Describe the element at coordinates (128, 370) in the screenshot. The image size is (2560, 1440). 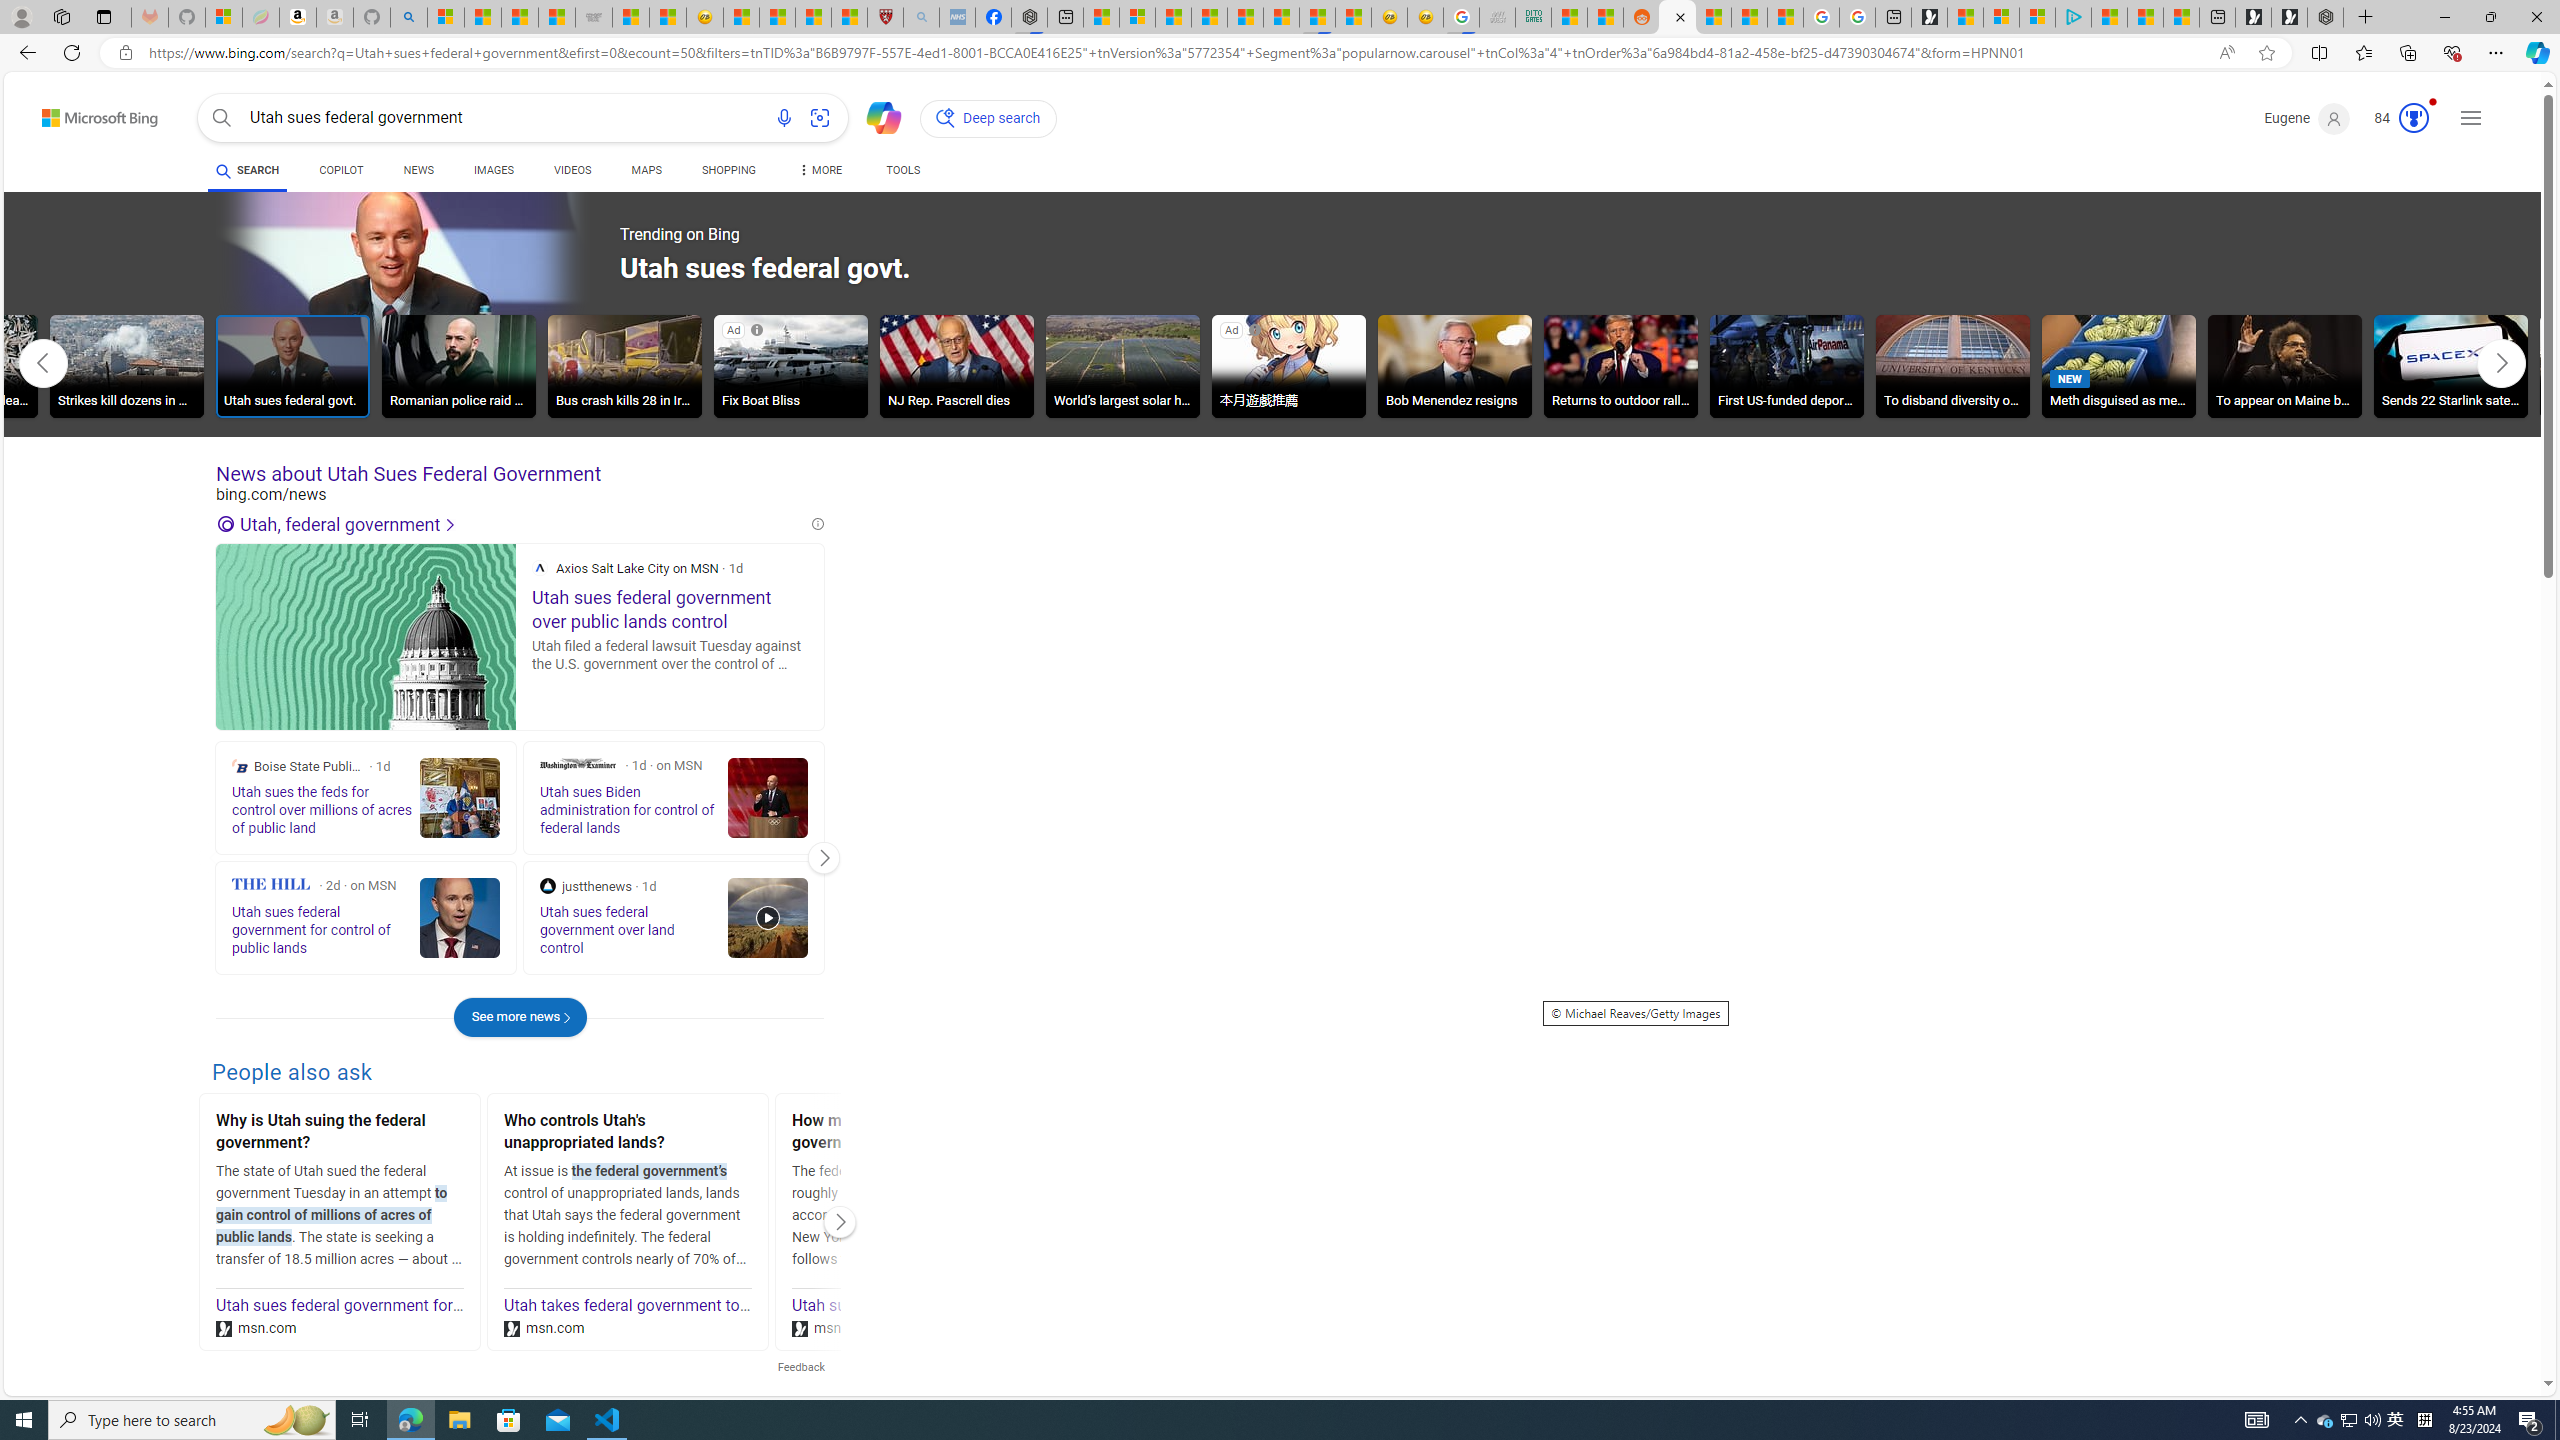
I see `Strikes kill dozens in Gaza` at that location.